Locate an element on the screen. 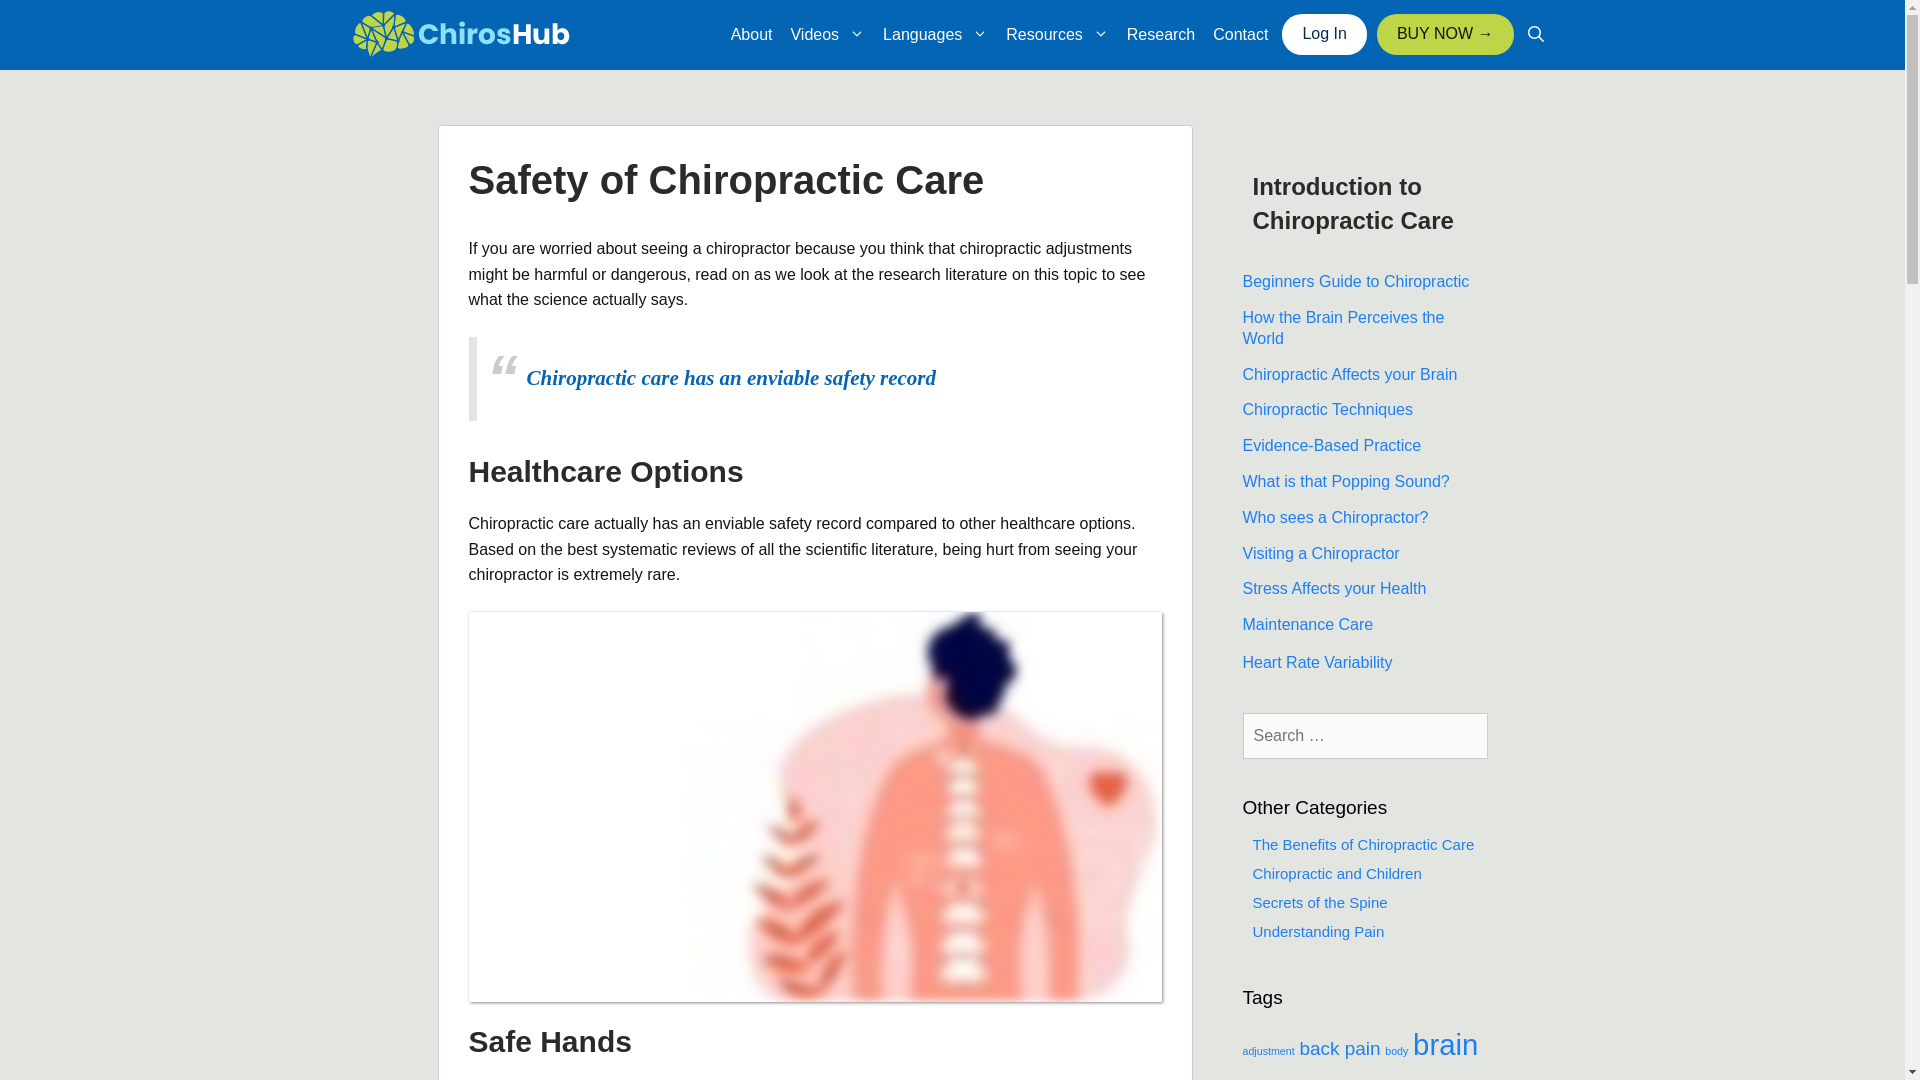 This screenshot has width=1920, height=1080. Research is located at coordinates (1160, 34).